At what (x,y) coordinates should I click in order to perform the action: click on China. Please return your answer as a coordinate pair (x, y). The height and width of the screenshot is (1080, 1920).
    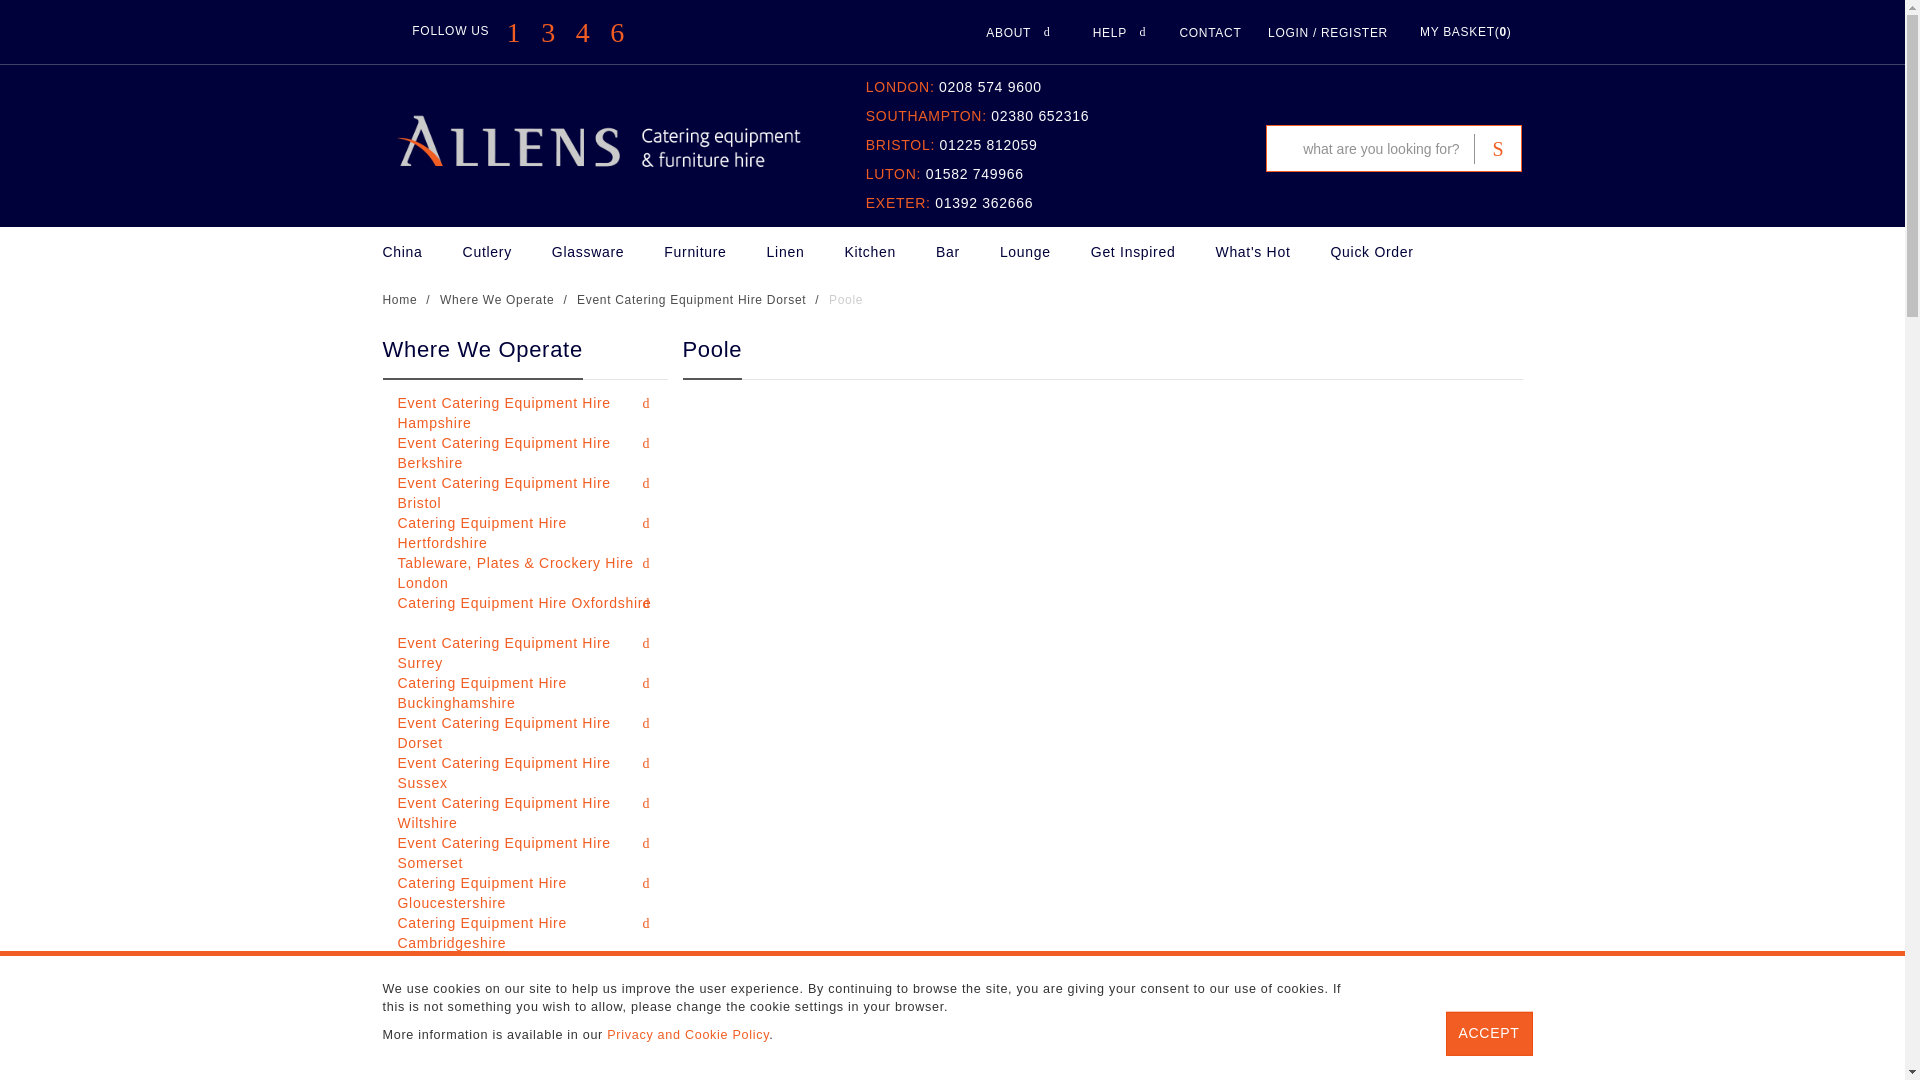
    Looking at the image, I should click on (422, 251).